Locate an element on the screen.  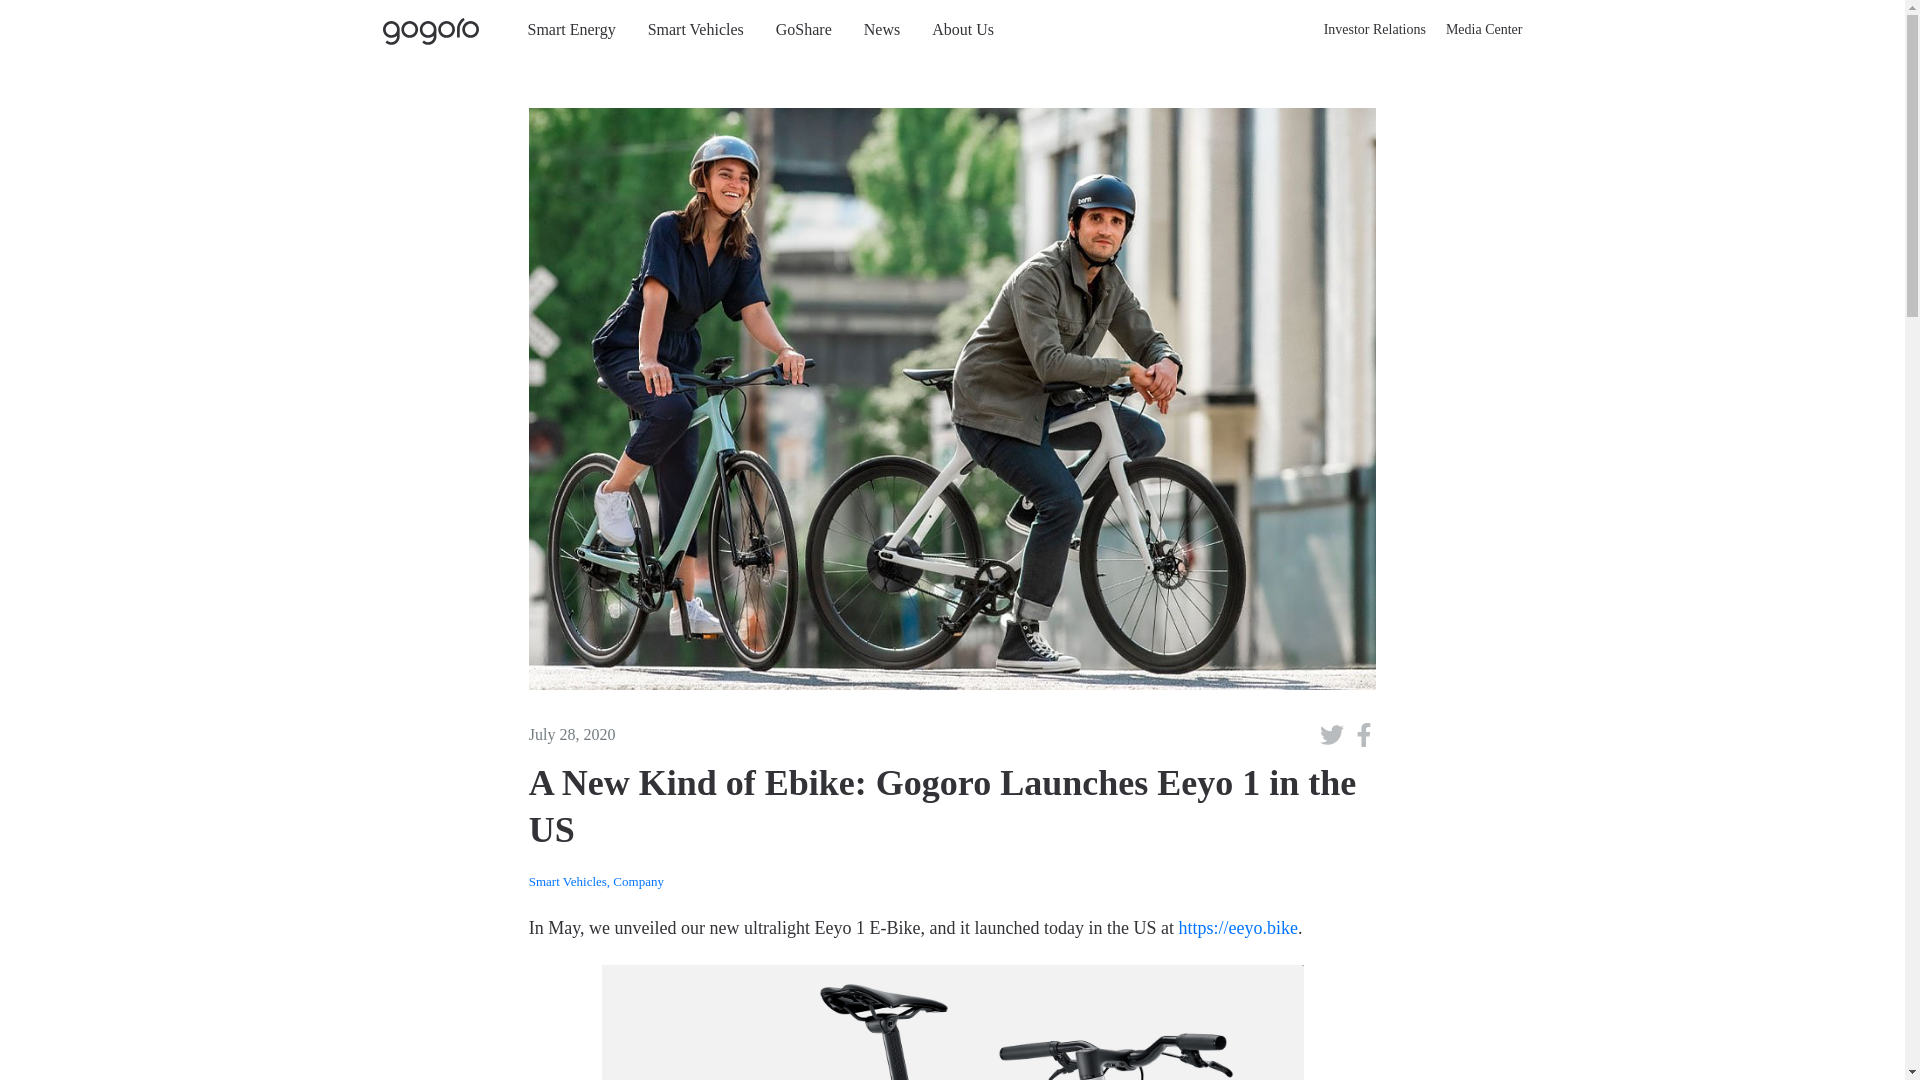
News is located at coordinates (882, 29).